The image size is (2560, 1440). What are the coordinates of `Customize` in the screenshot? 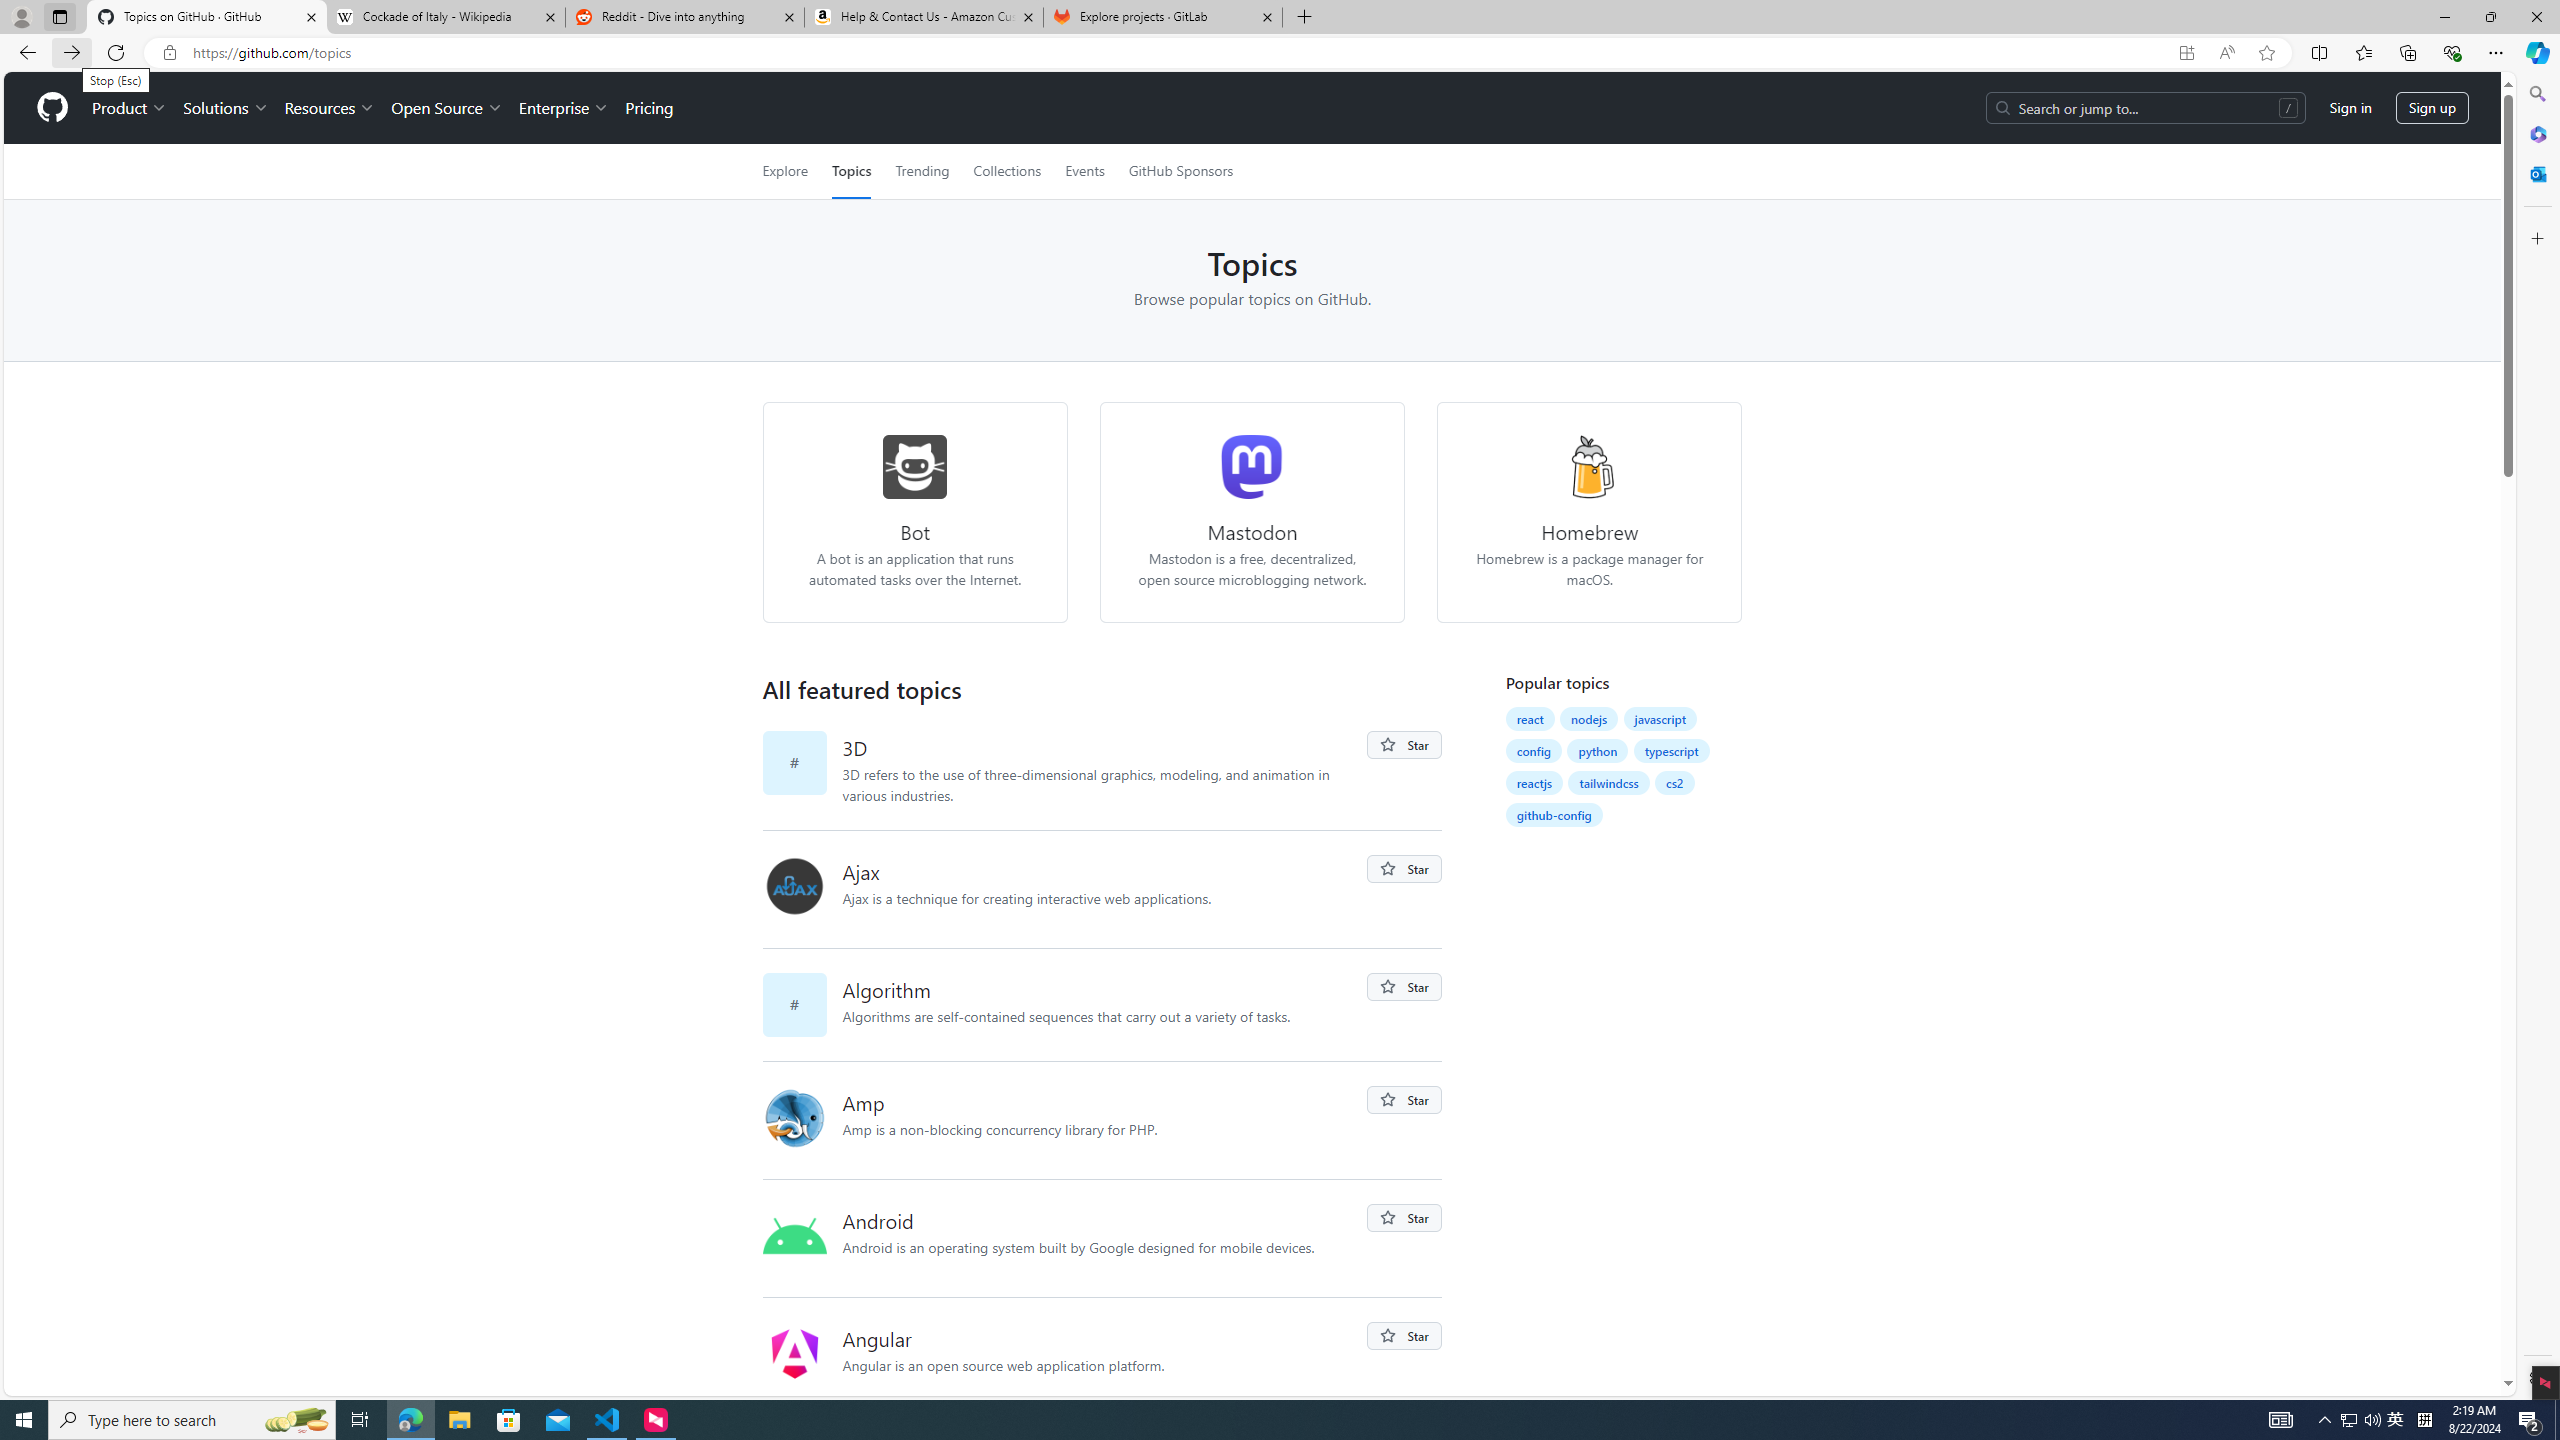 It's located at (2536, 238).